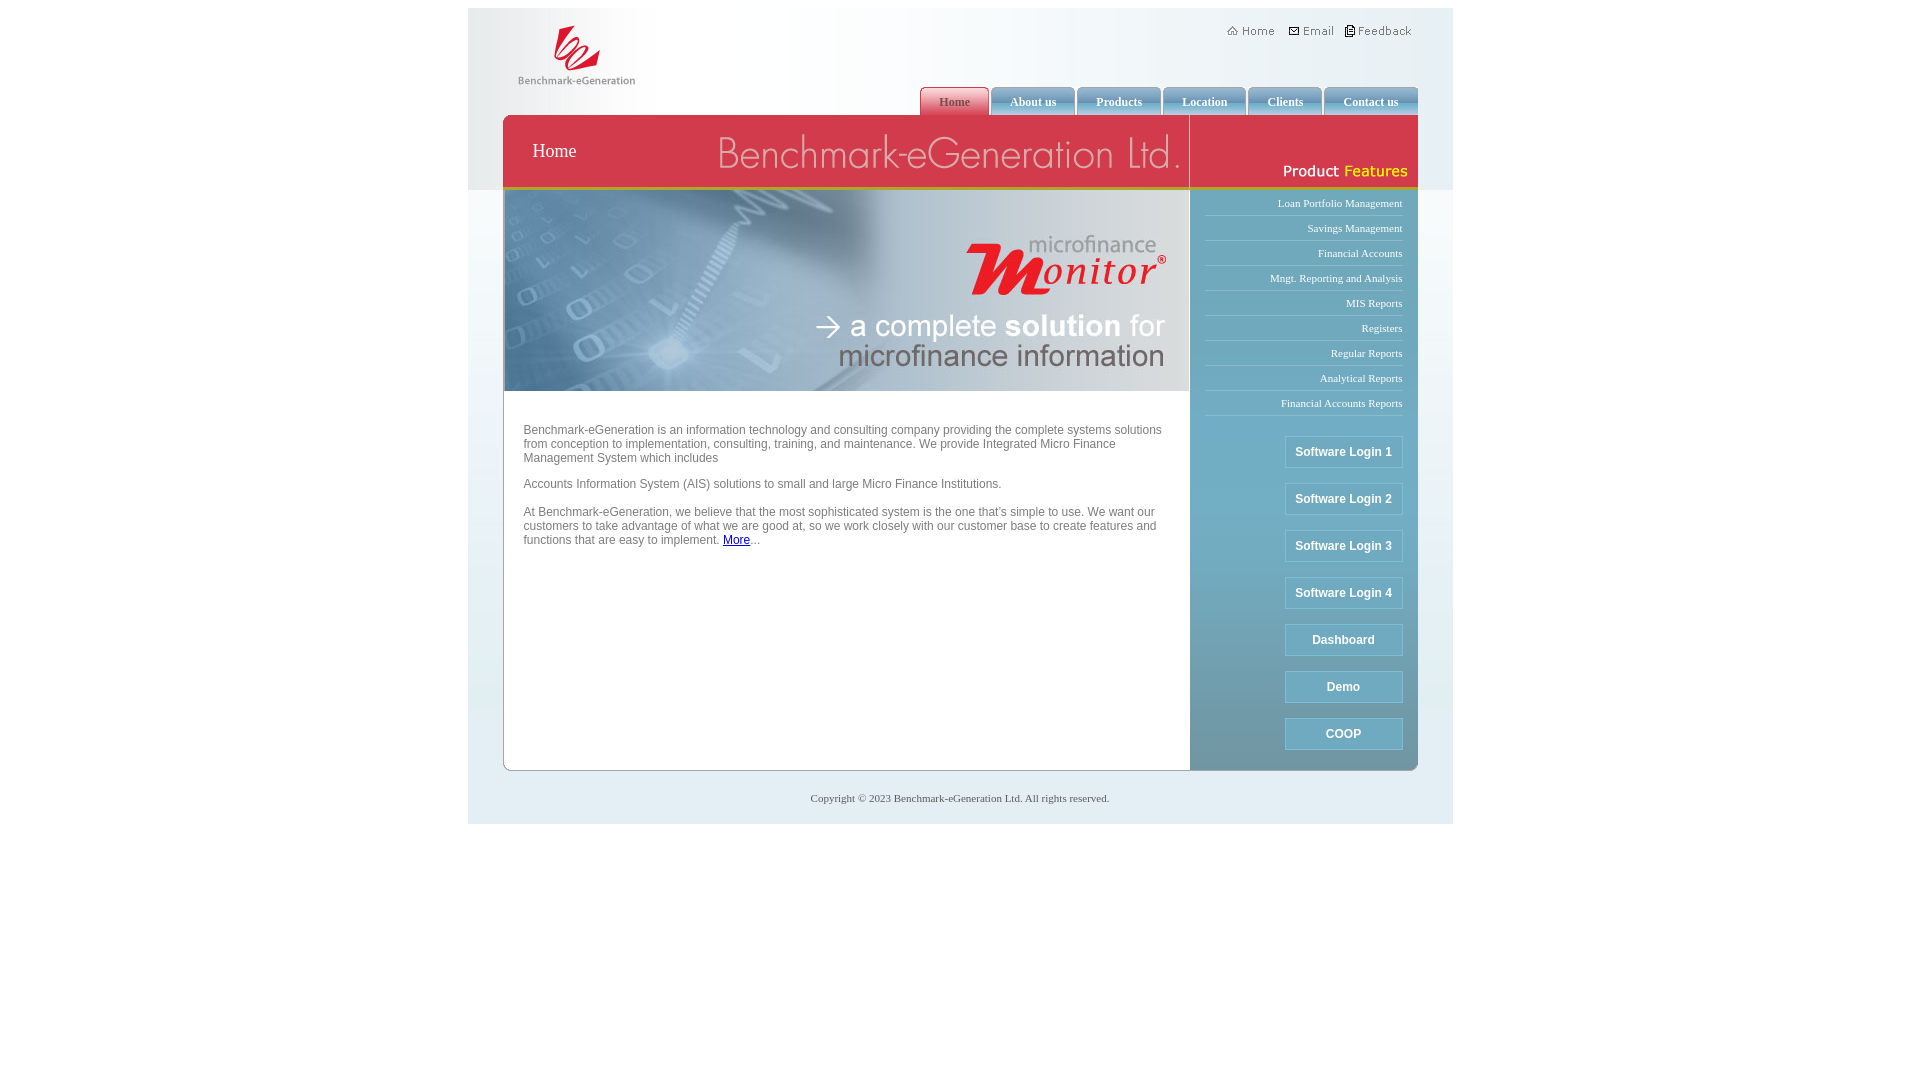 The height and width of the screenshot is (1080, 1920). Describe the element at coordinates (1303, 304) in the screenshot. I see `MIS Reports` at that location.